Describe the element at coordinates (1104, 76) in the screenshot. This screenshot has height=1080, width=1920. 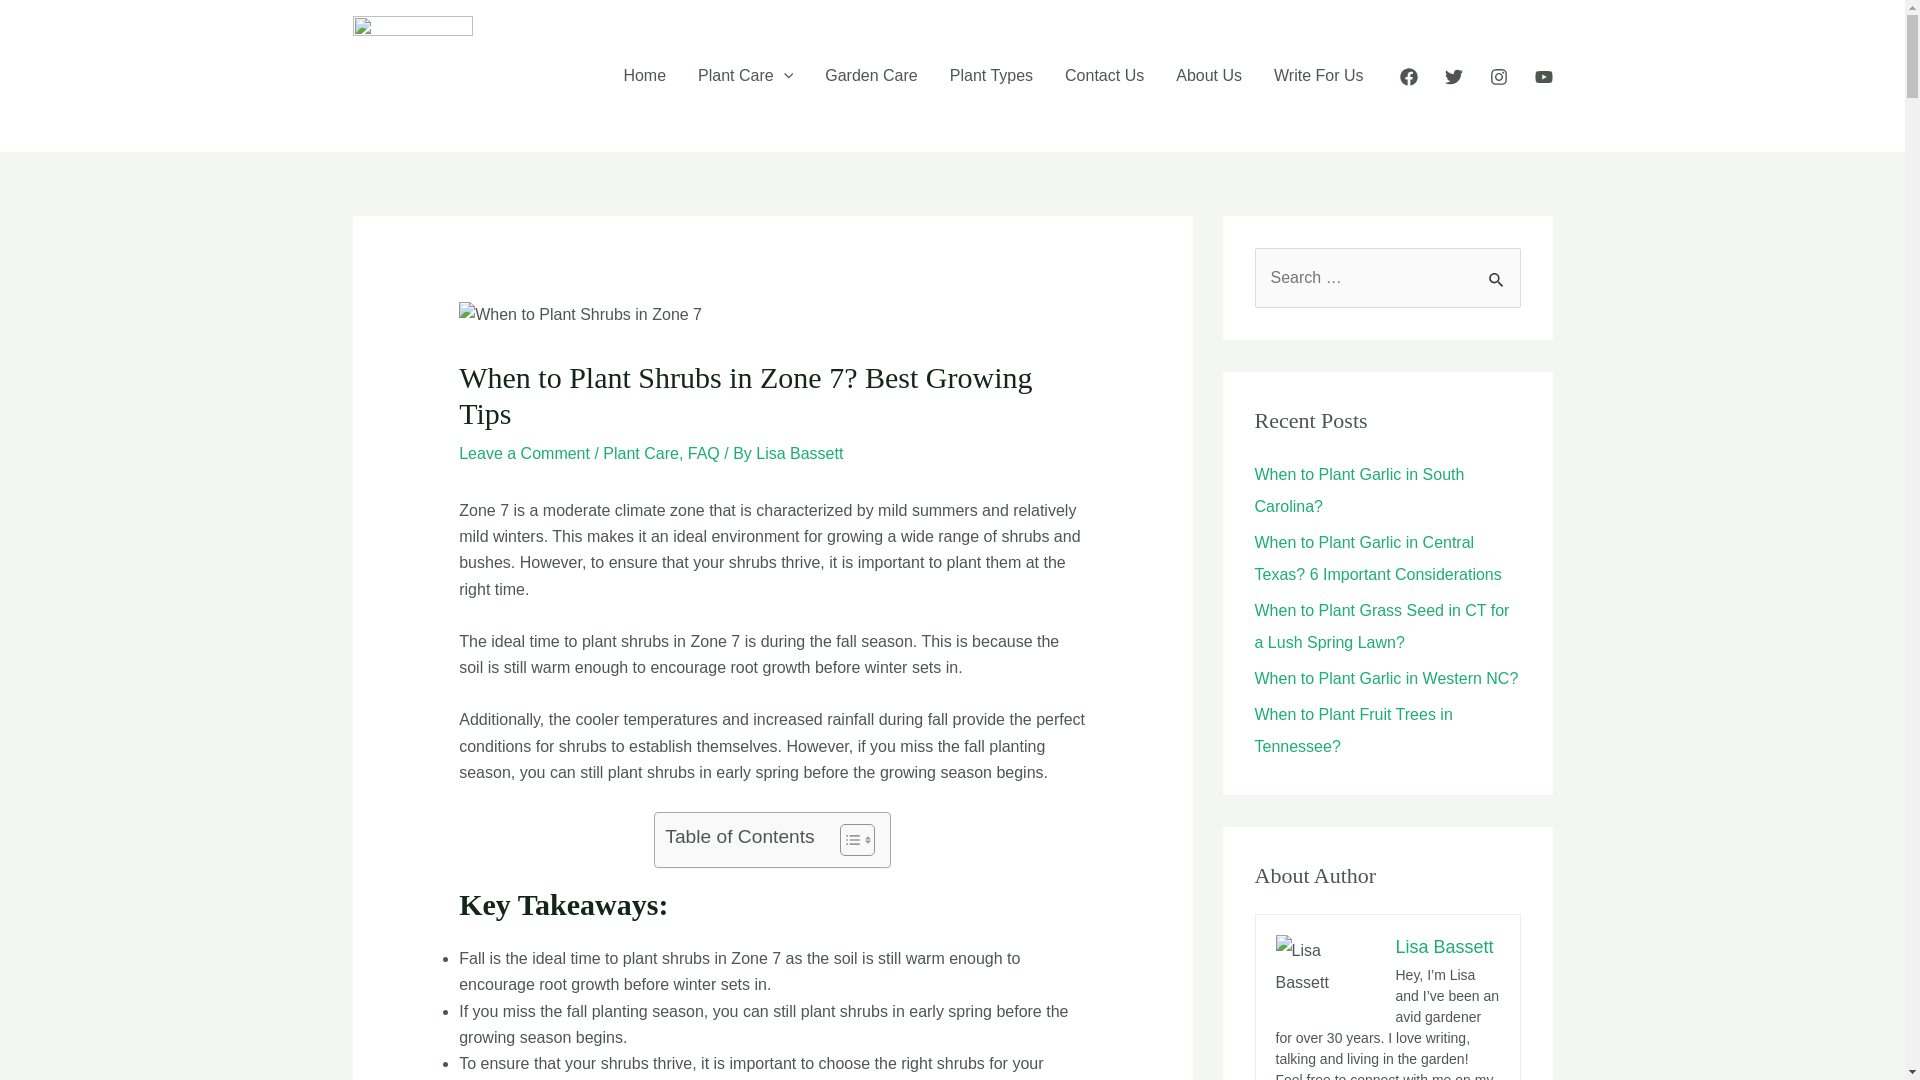
I see `Contact Us` at that location.